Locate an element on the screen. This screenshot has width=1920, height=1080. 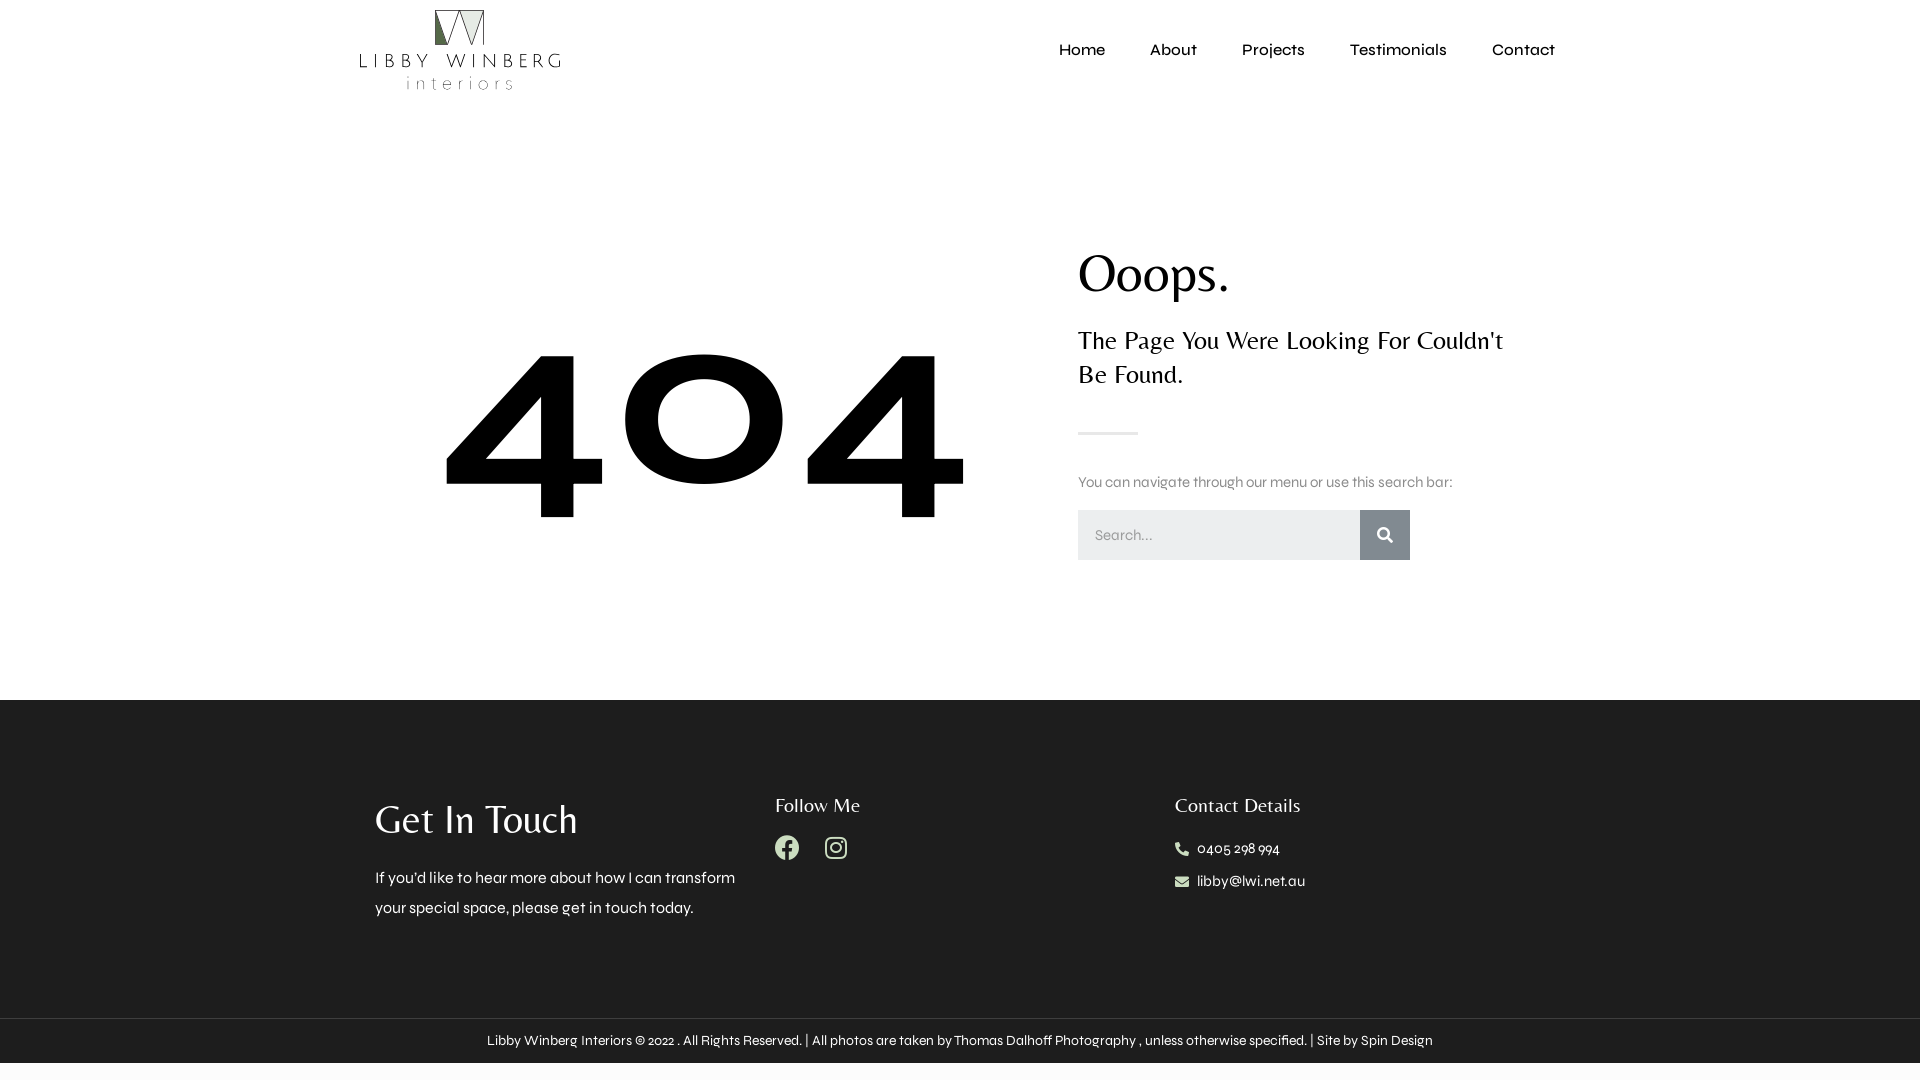
Projects is located at coordinates (1274, 50).